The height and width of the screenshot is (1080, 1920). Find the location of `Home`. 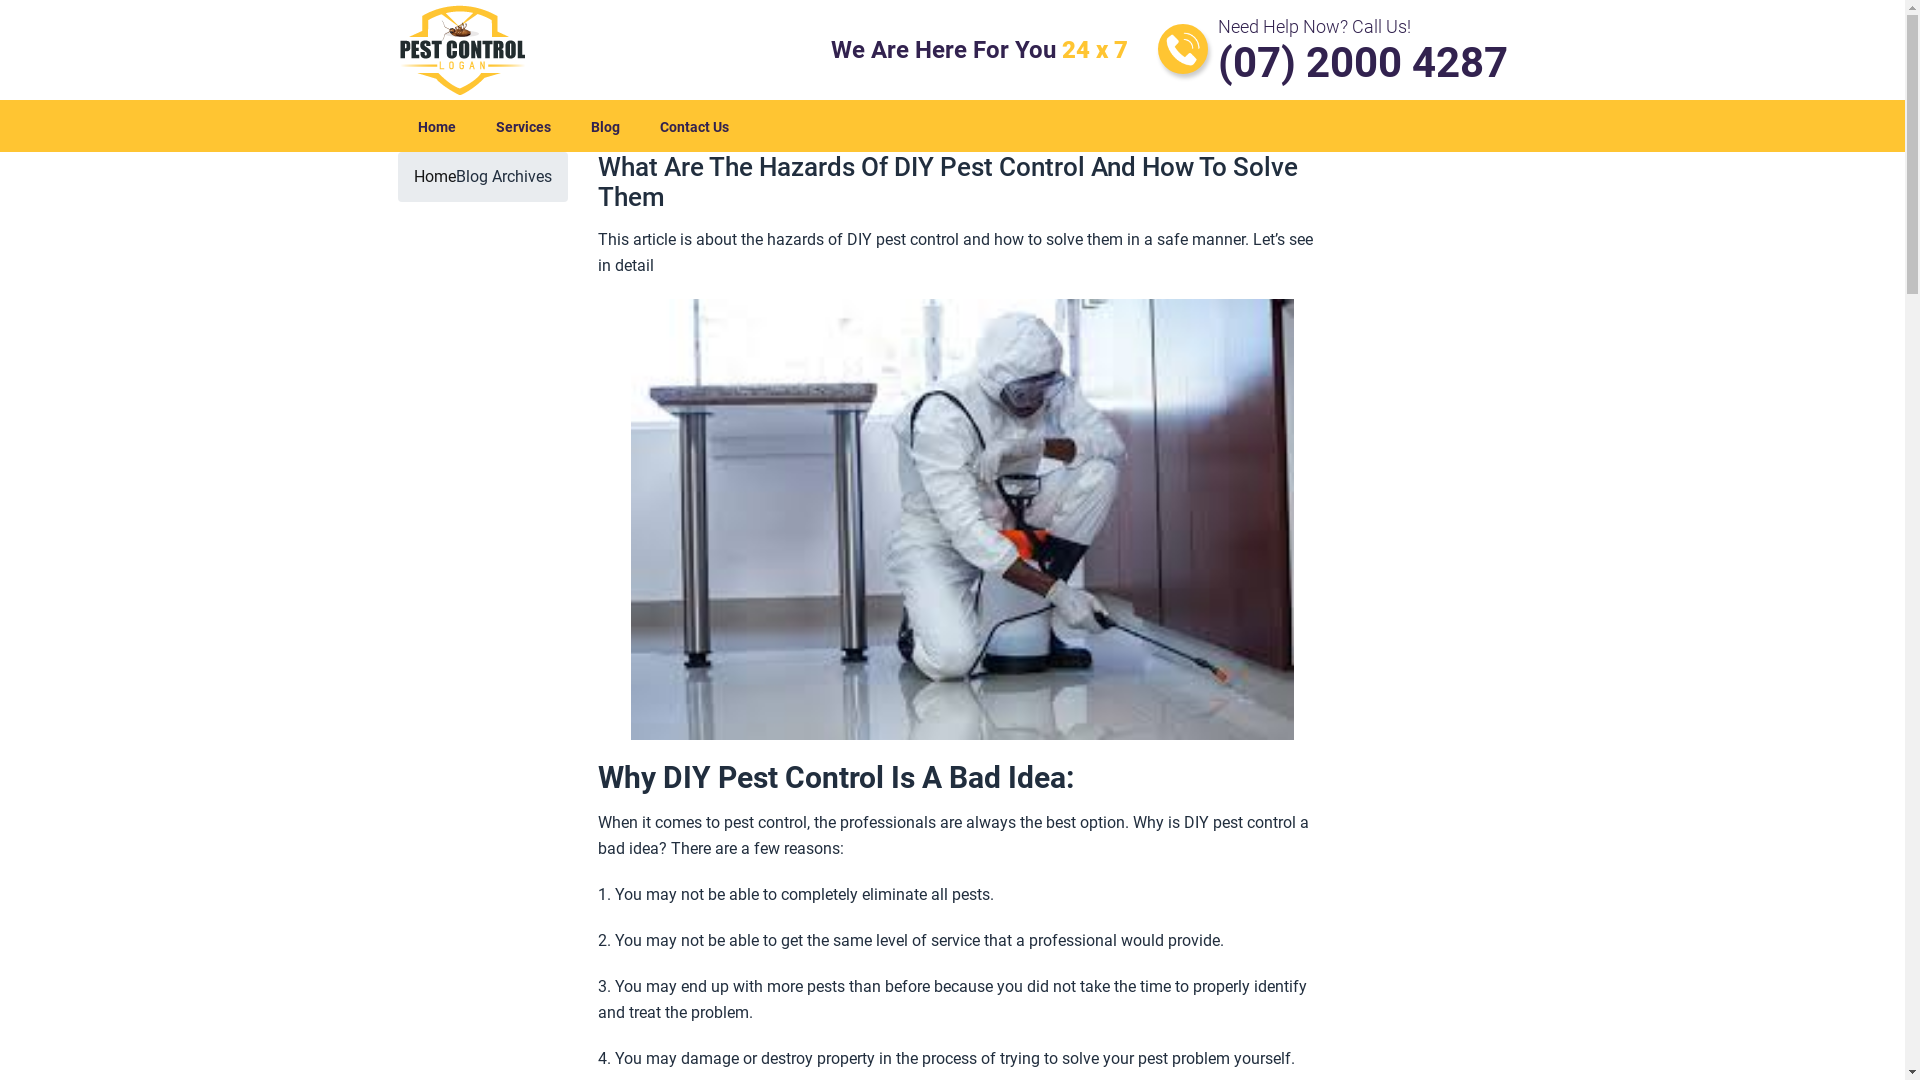

Home is located at coordinates (435, 176).